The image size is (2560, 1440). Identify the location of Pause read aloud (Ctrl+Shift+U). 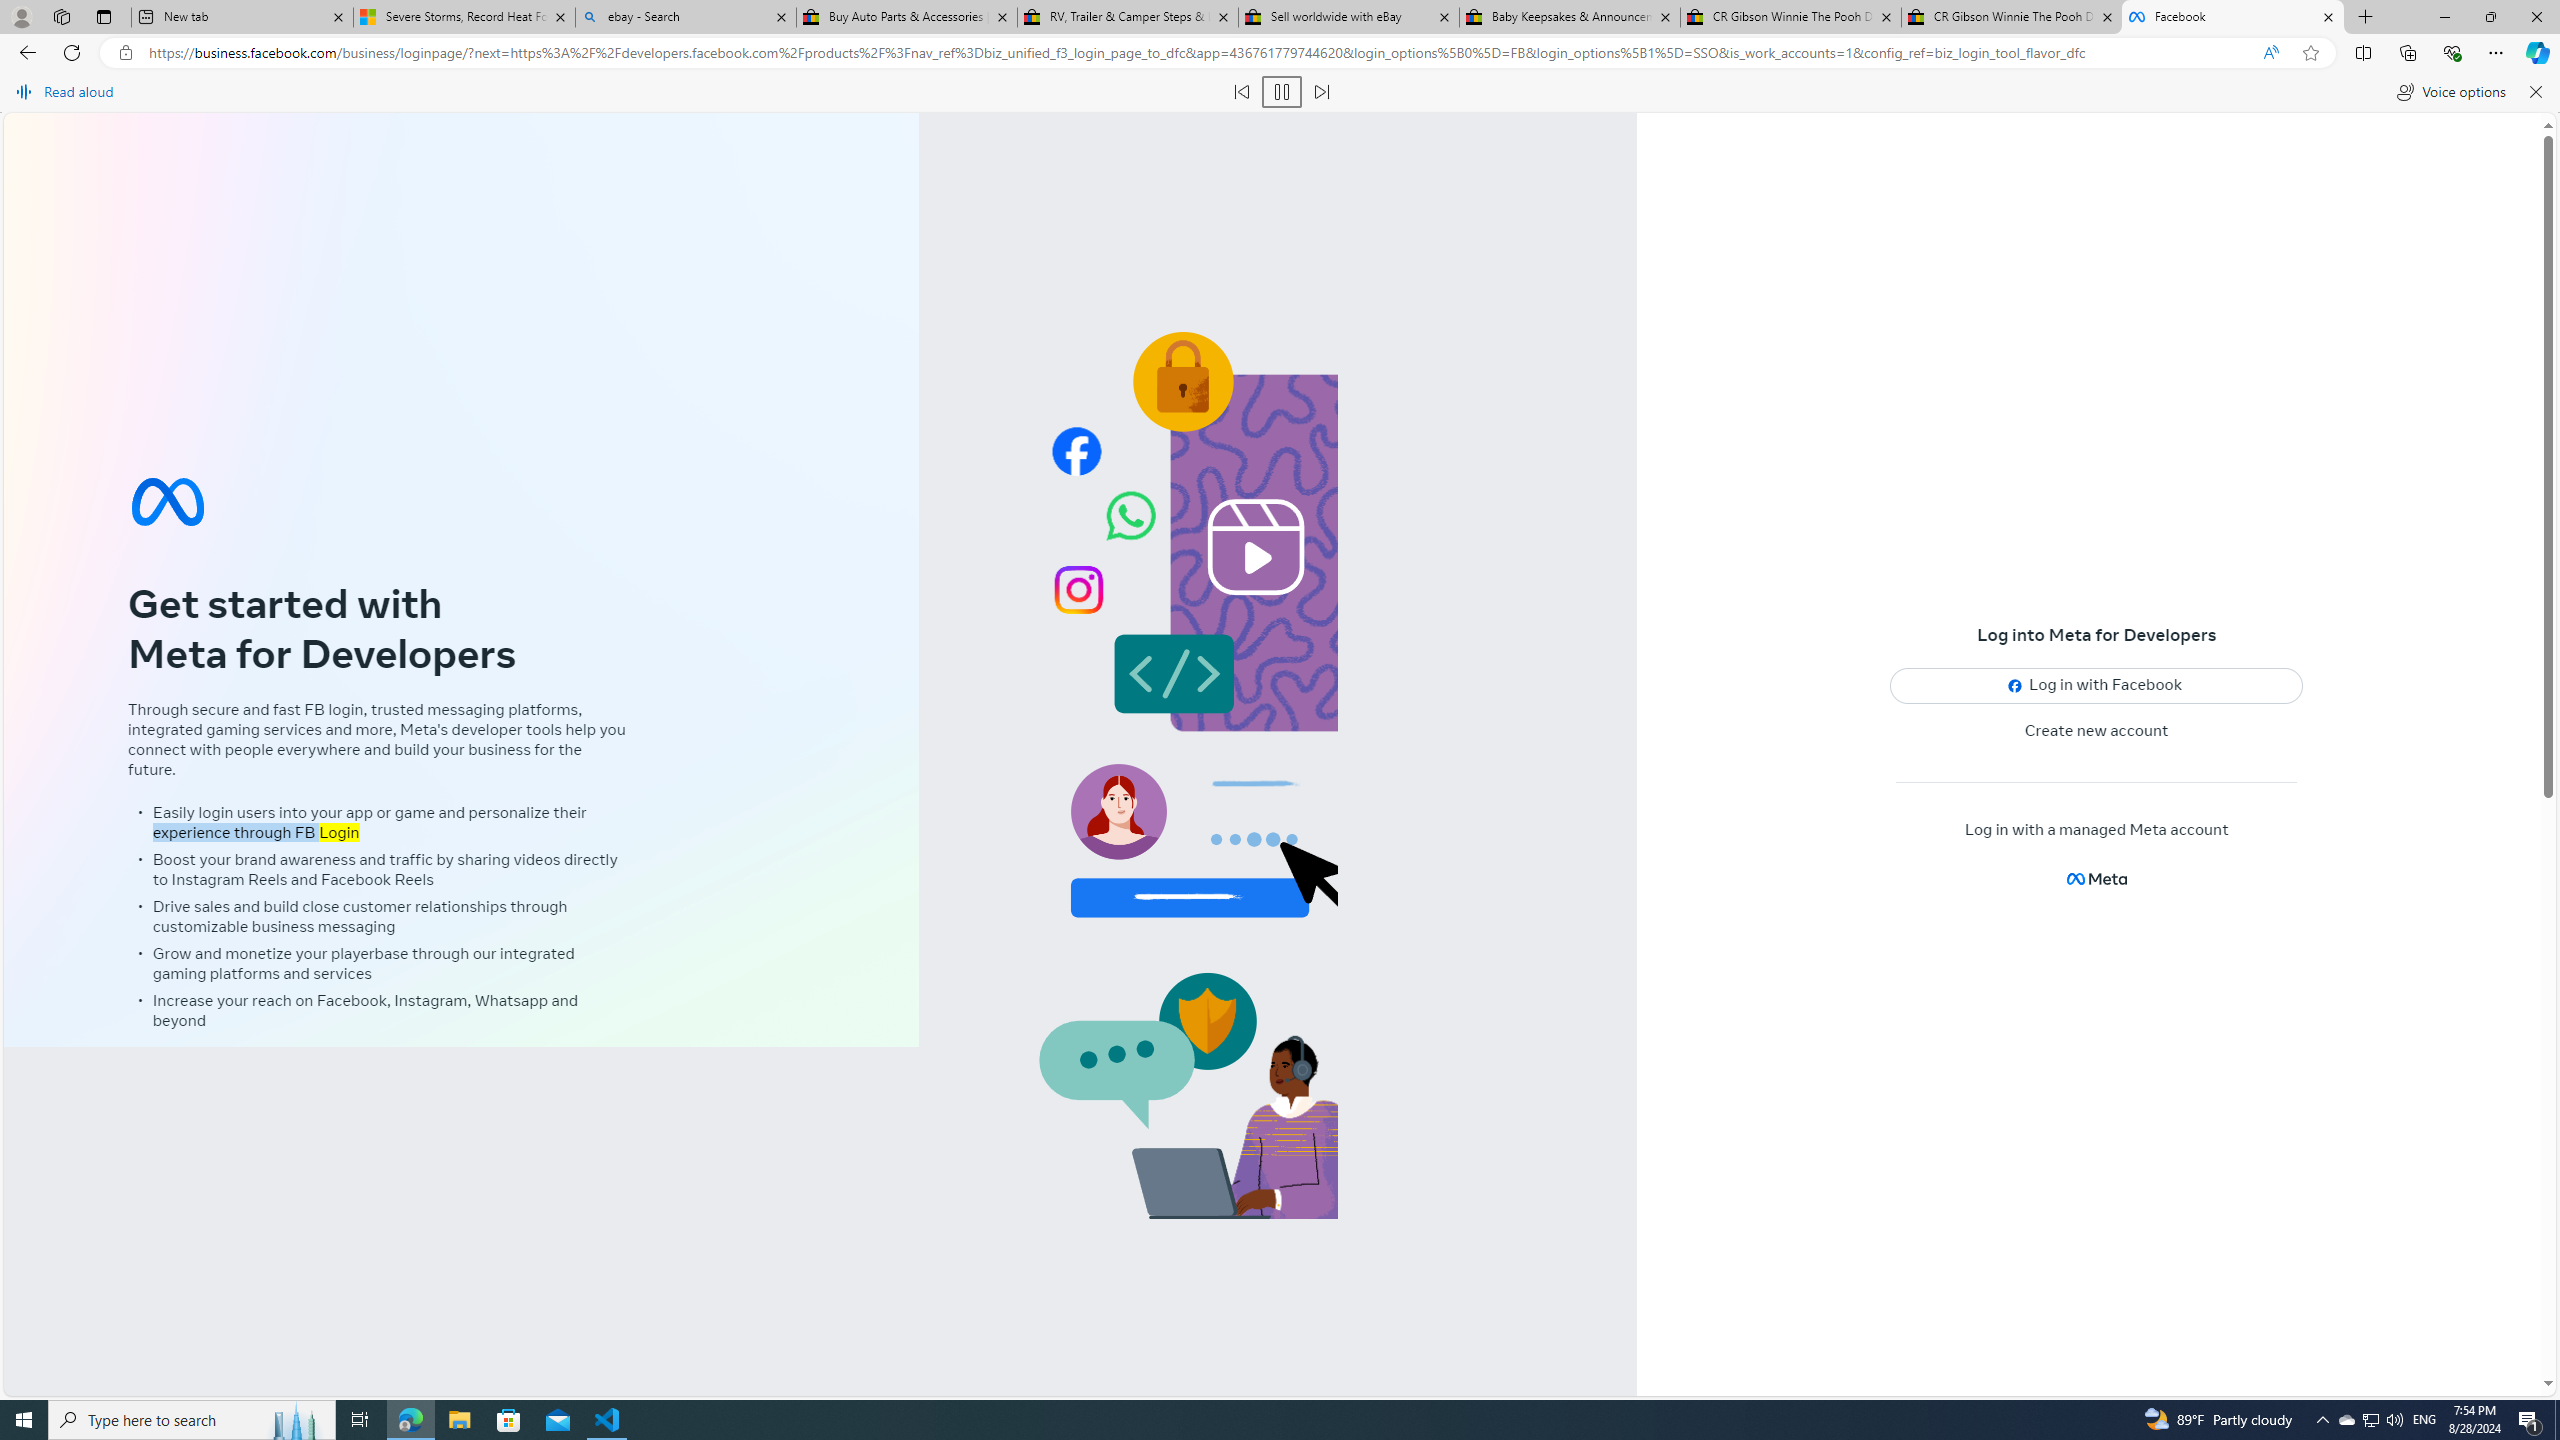
(1282, 92).